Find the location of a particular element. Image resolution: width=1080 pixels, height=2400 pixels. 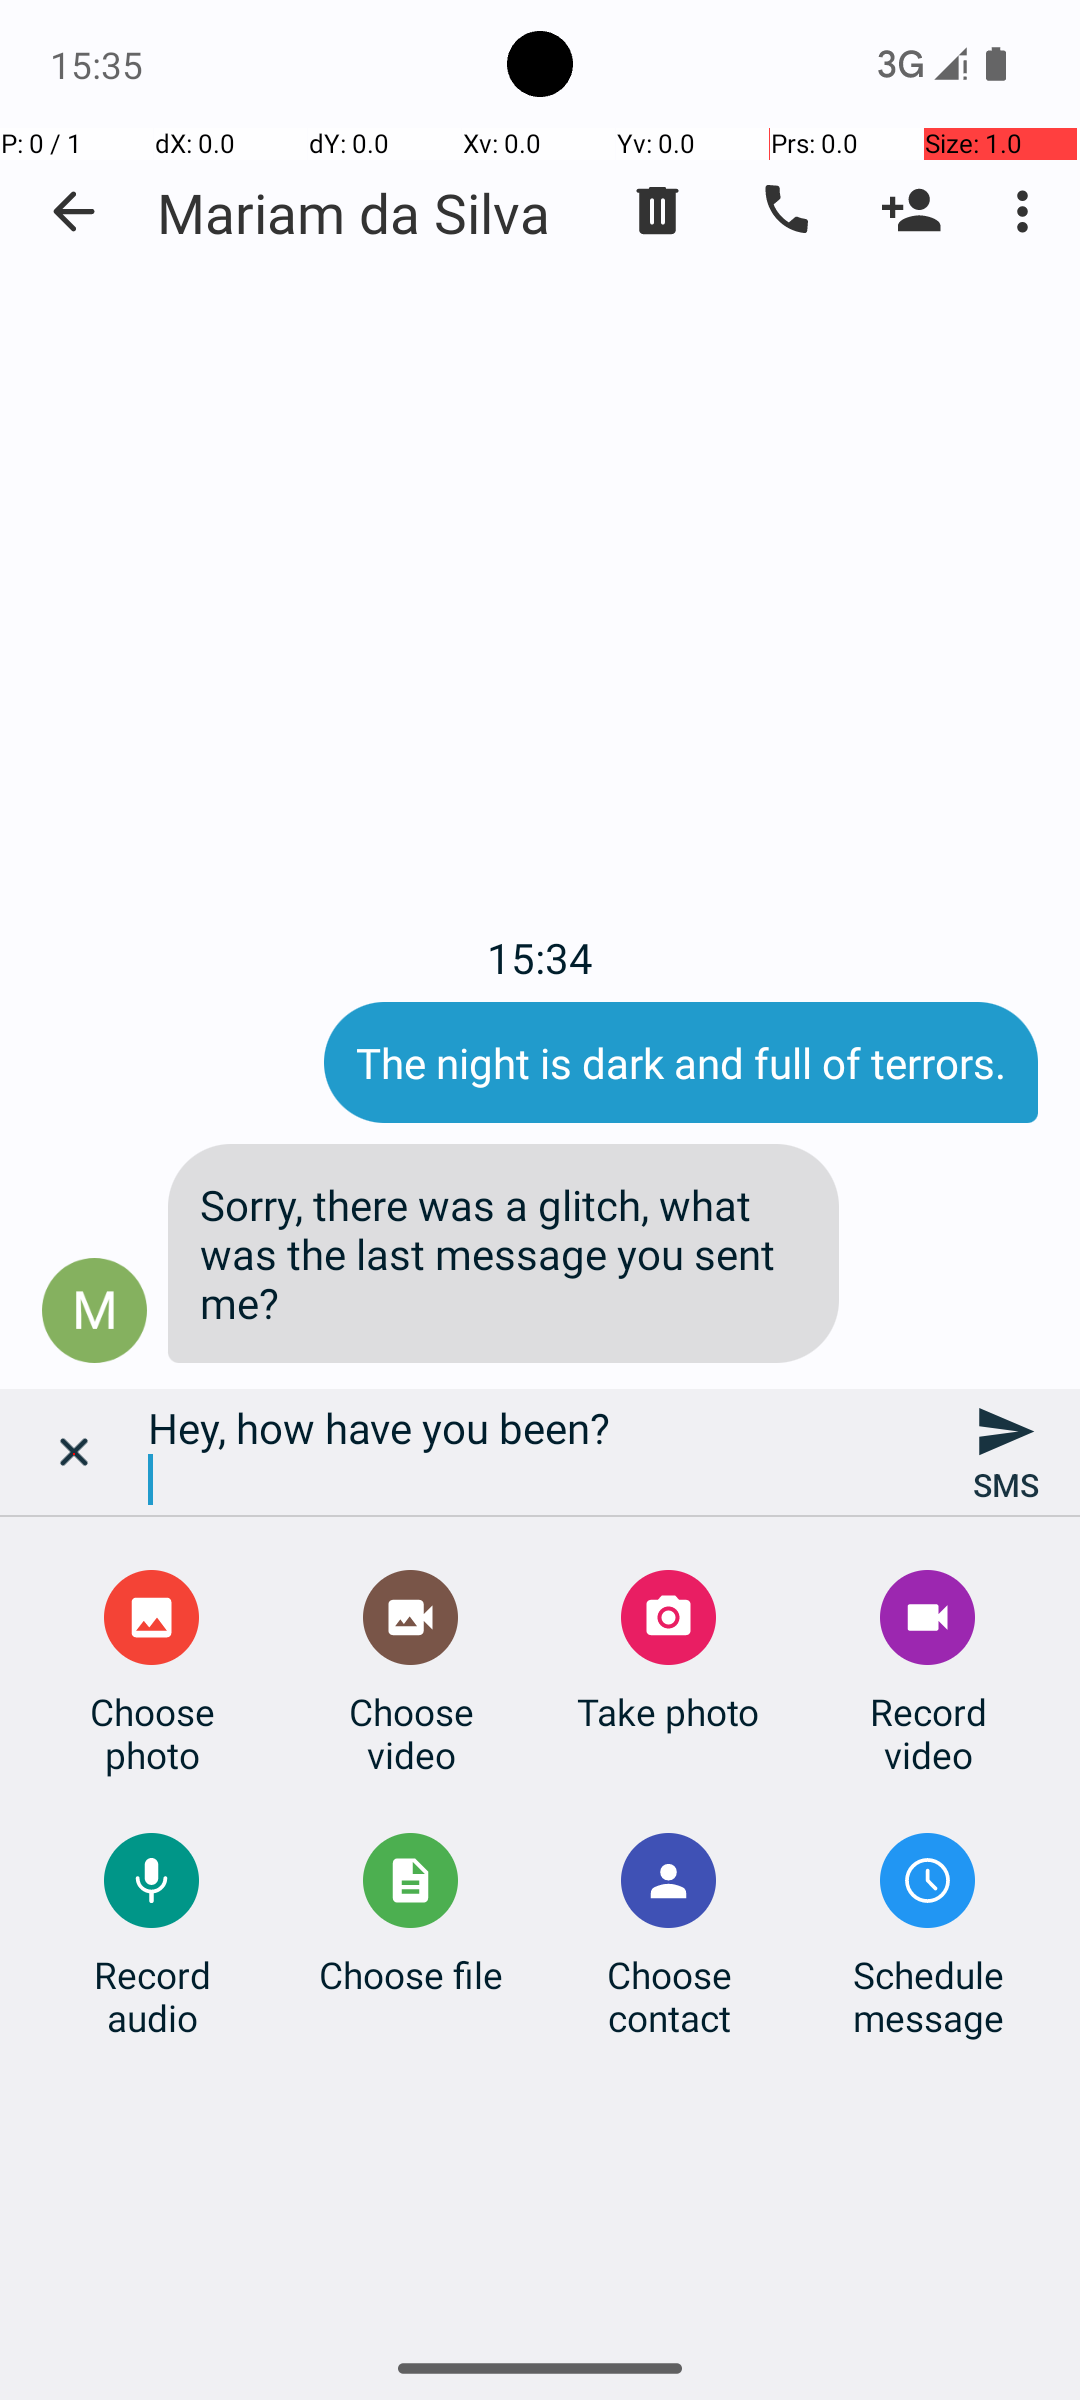

Take photo is located at coordinates (668, 1712).